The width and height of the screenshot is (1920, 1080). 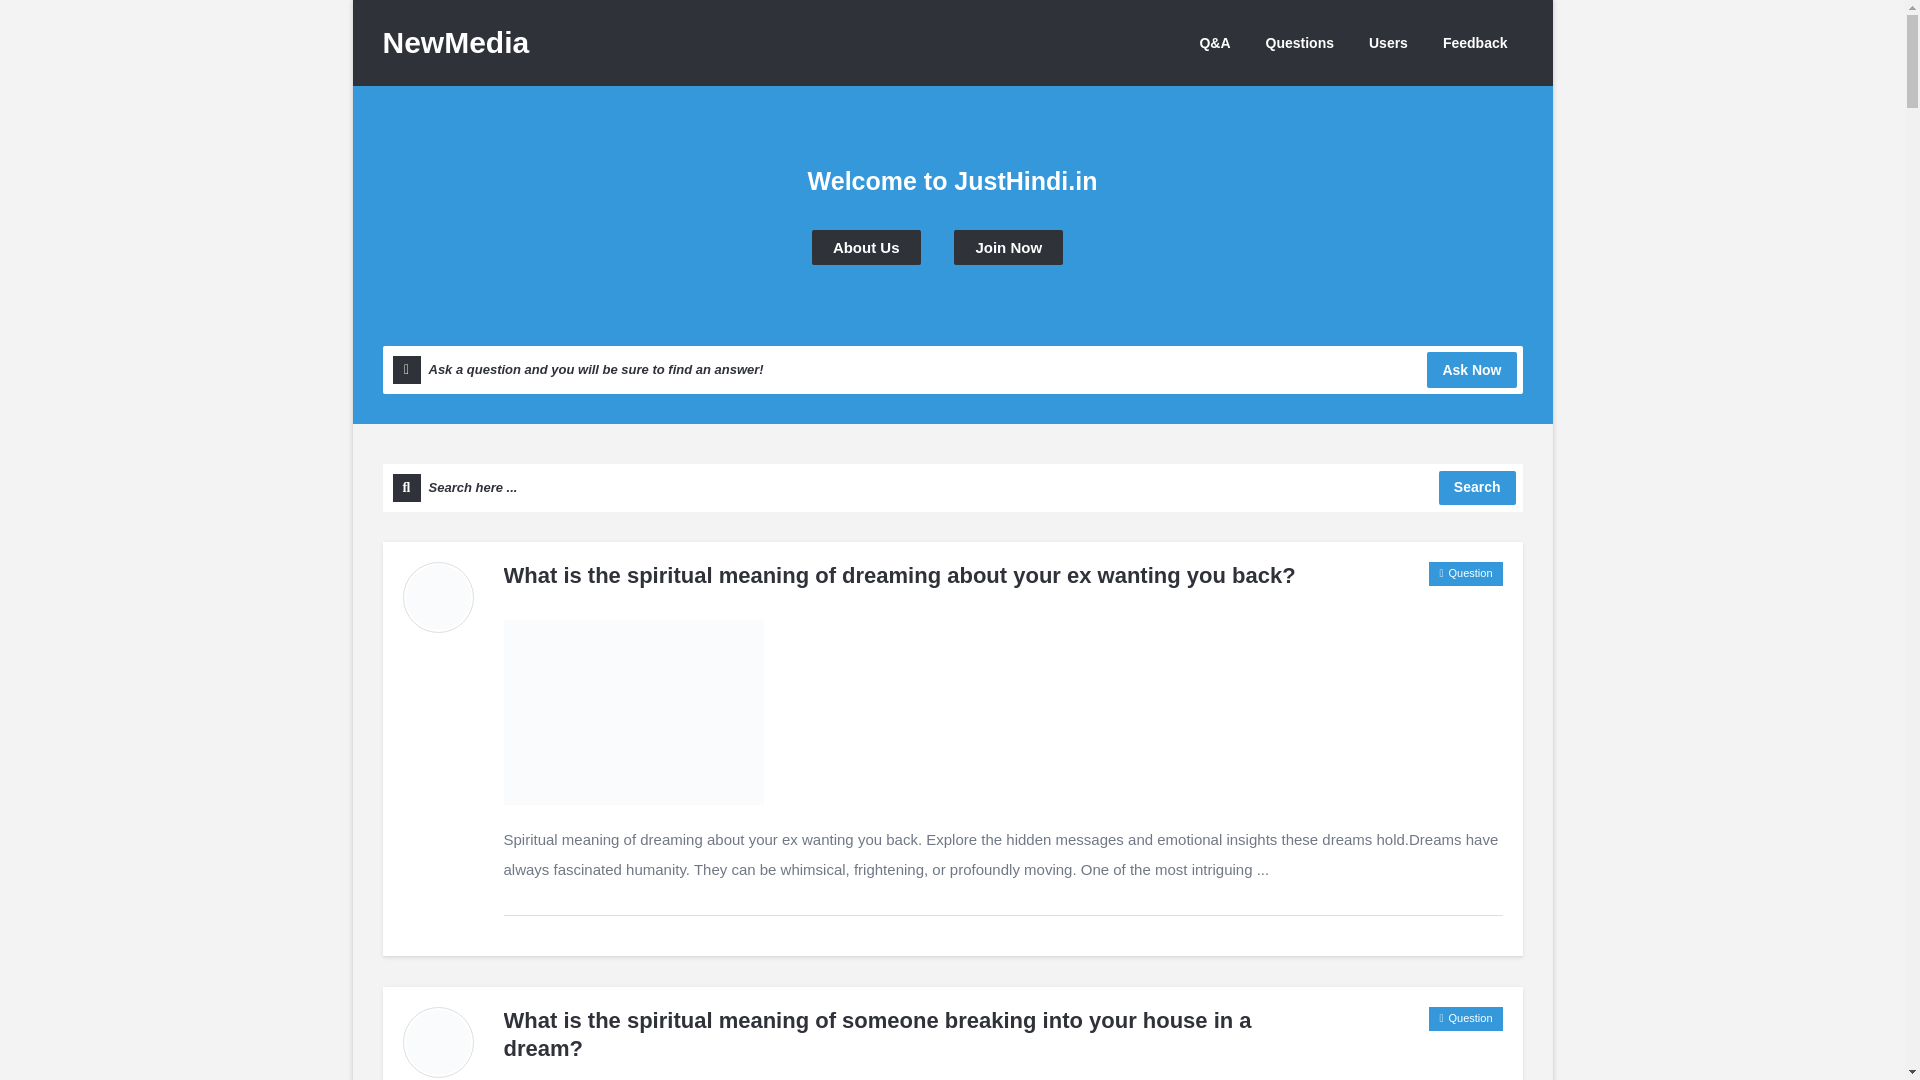 I want to click on Search here ..., so click(x=952, y=488).